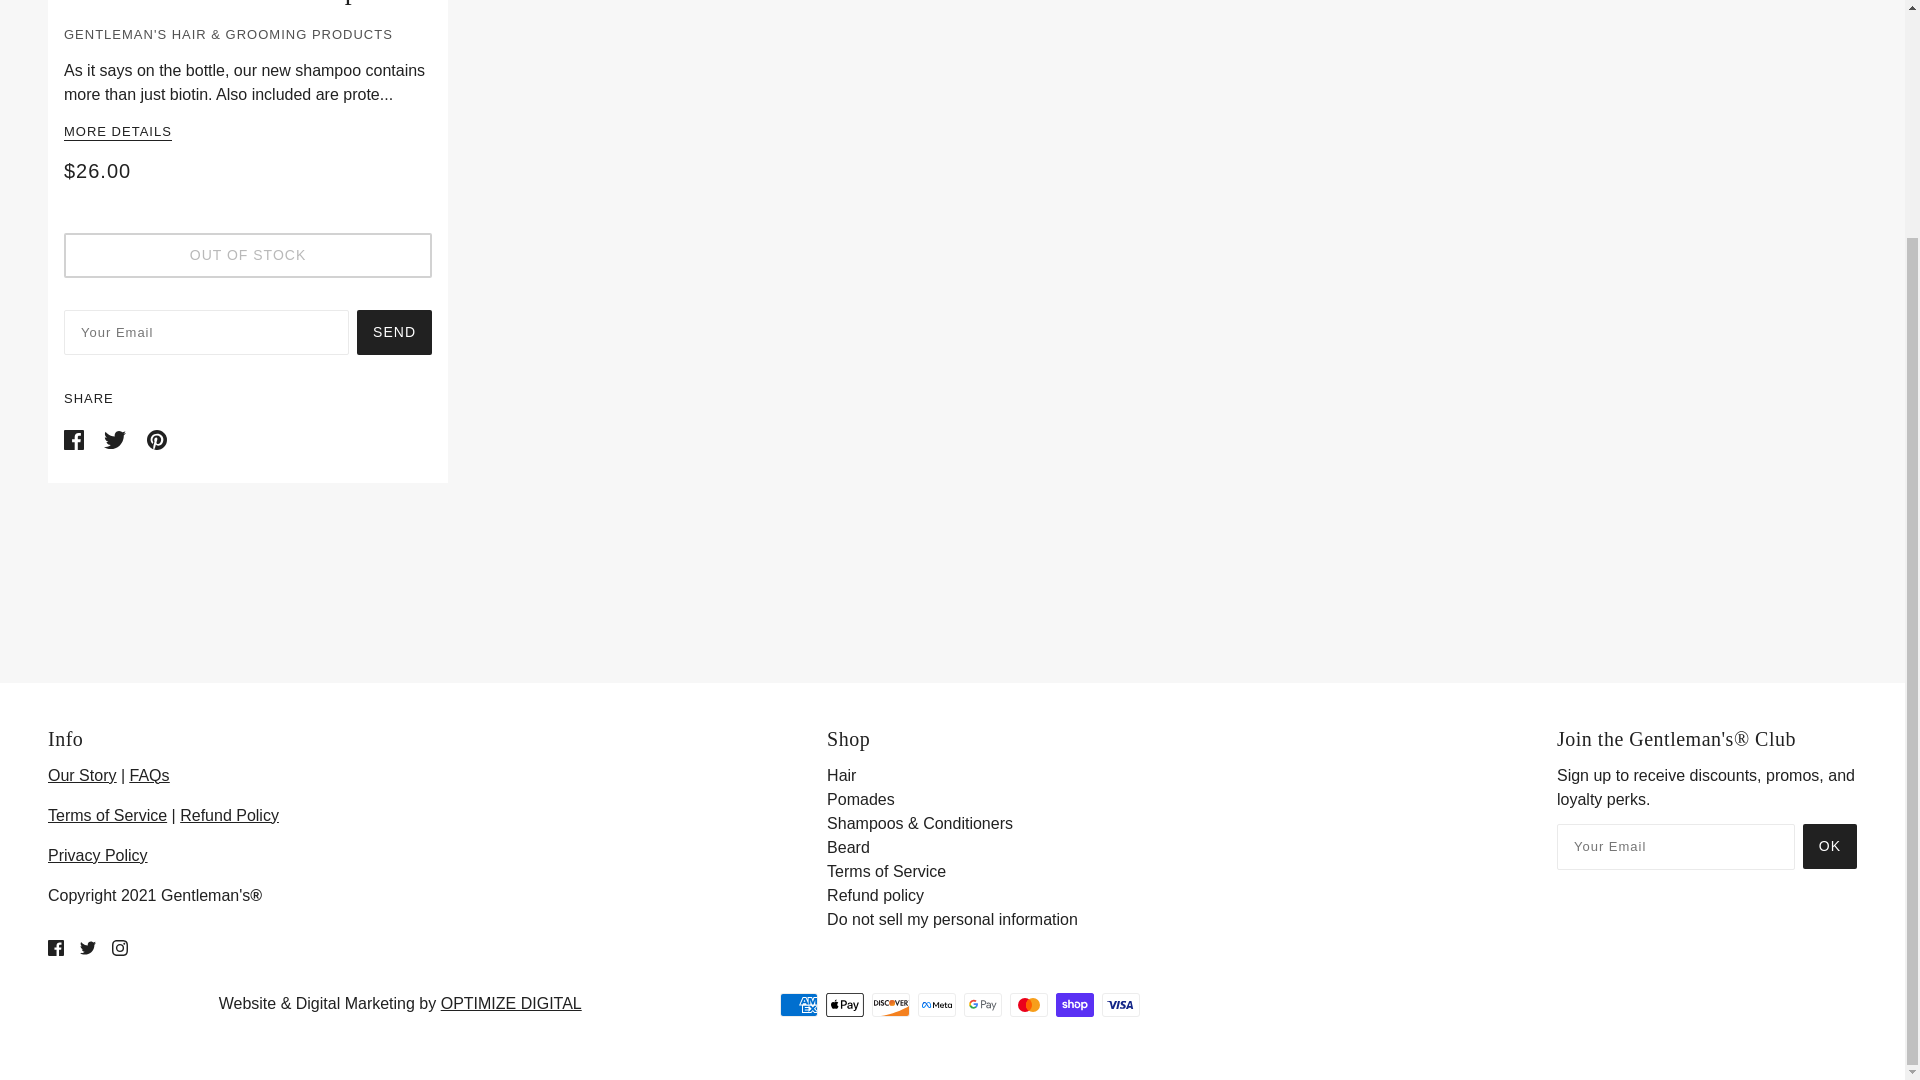 The image size is (1920, 1080). Describe the element at coordinates (98, 855) in the screenshot. I see `Privacy Policy` at that location.